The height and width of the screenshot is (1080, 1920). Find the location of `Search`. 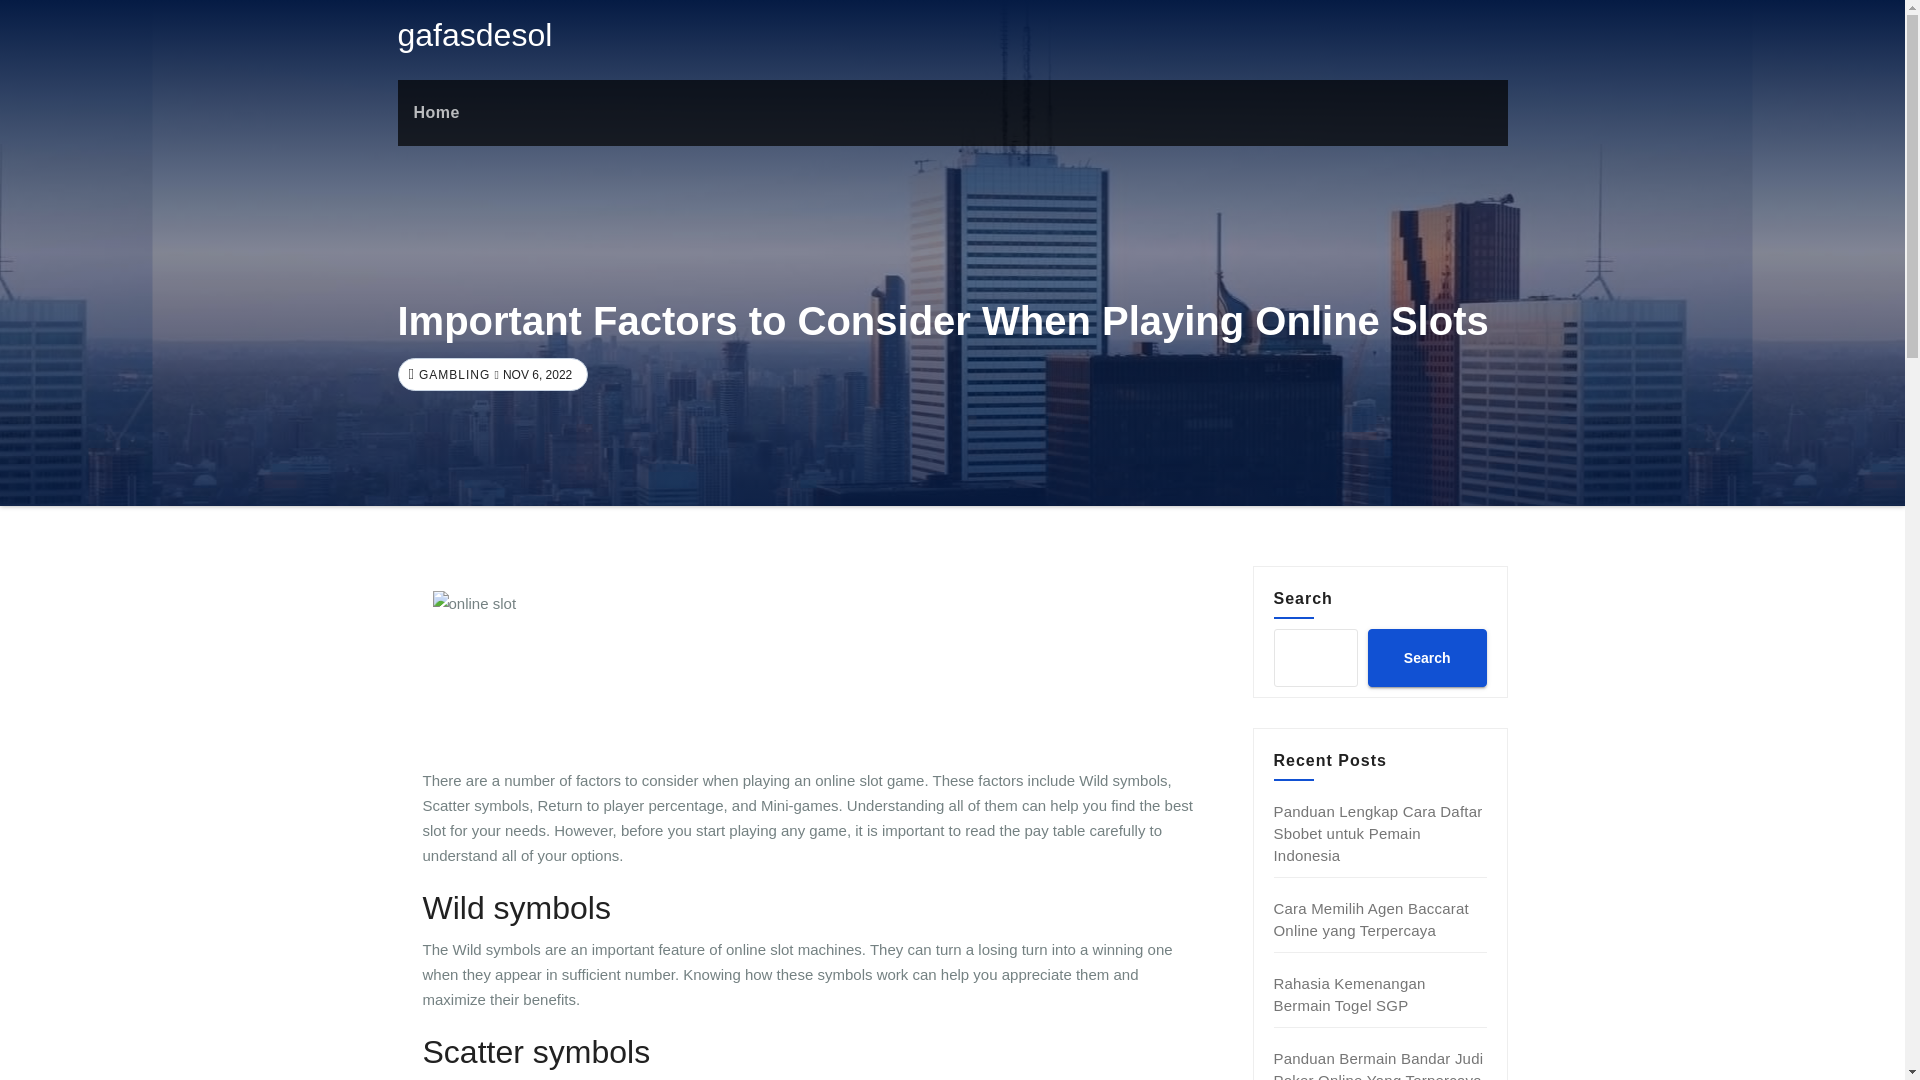

Search is located at coordinates (1426, 657).